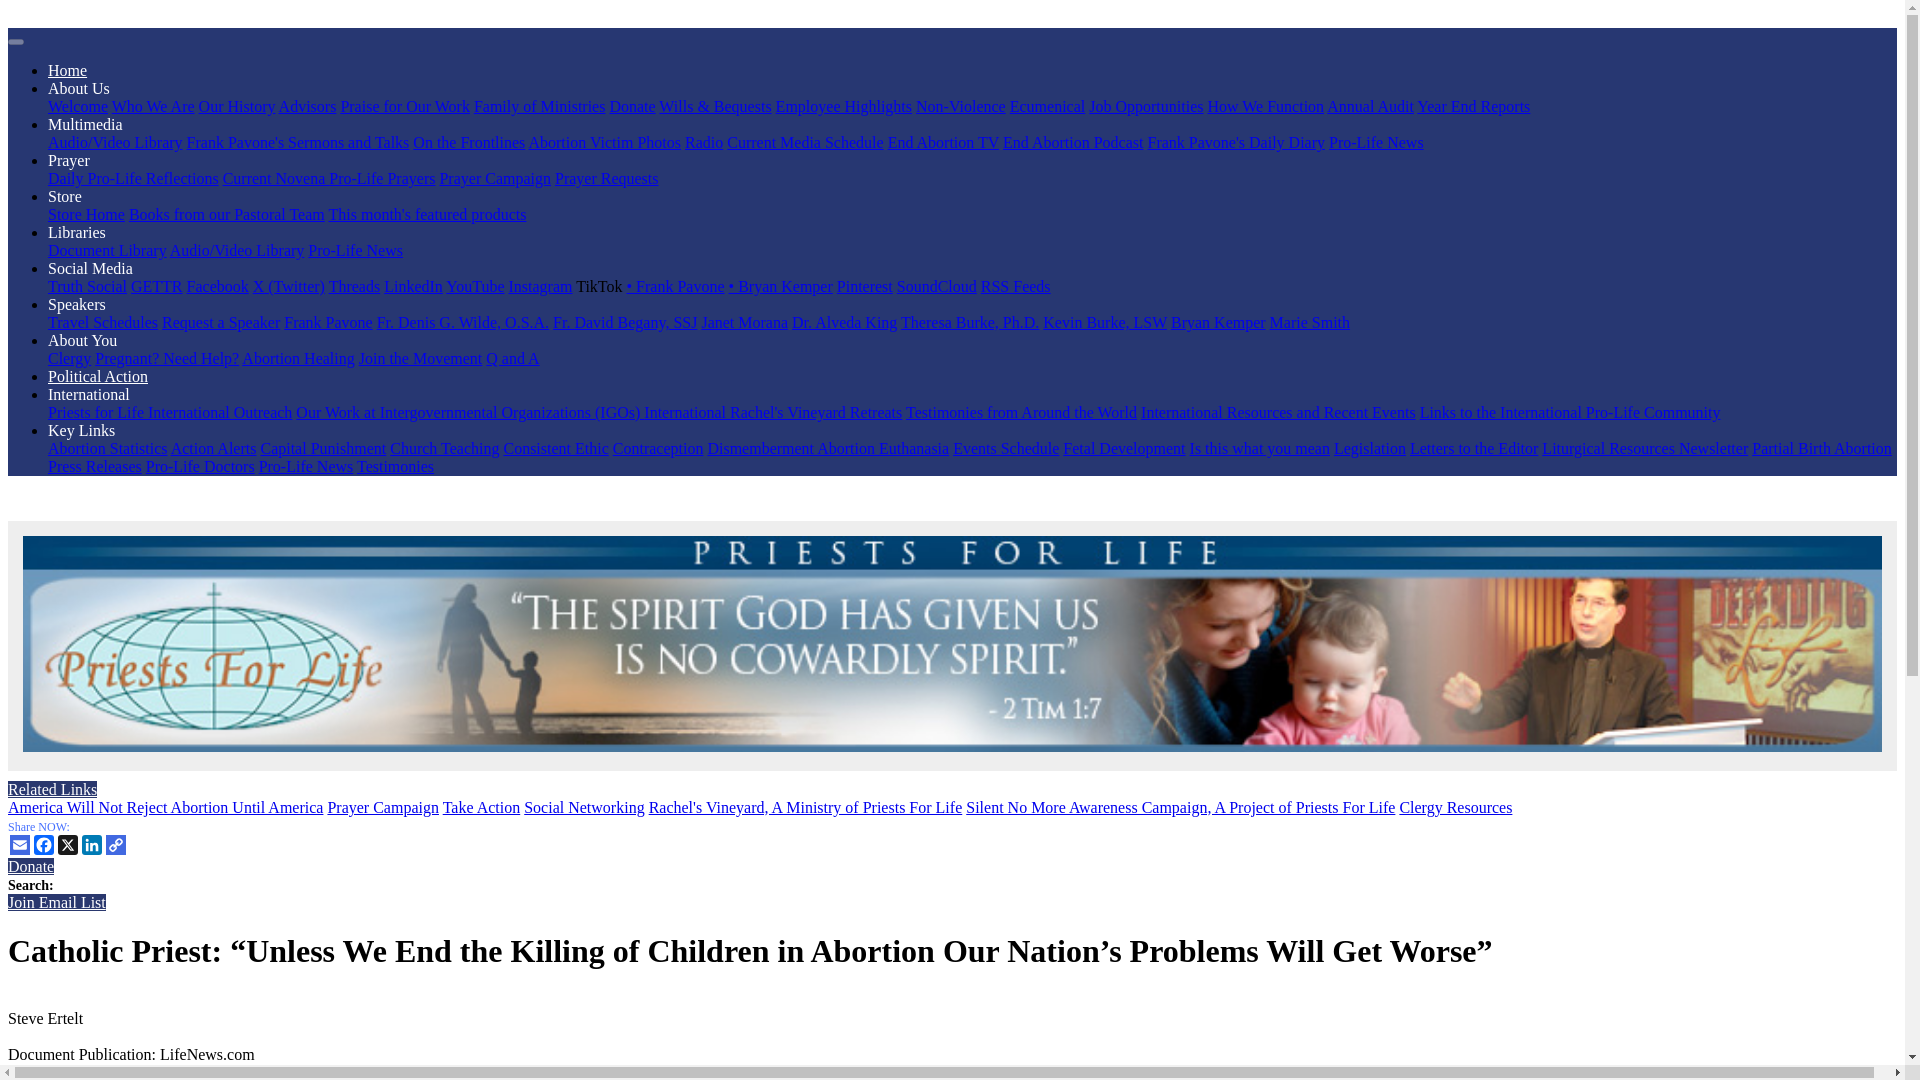 Image resolution: width=1920 pixels, height=1080 pixels. Describe the element at coordinates (153, 106) in the screenshot. I see `Who We Are` at that location.